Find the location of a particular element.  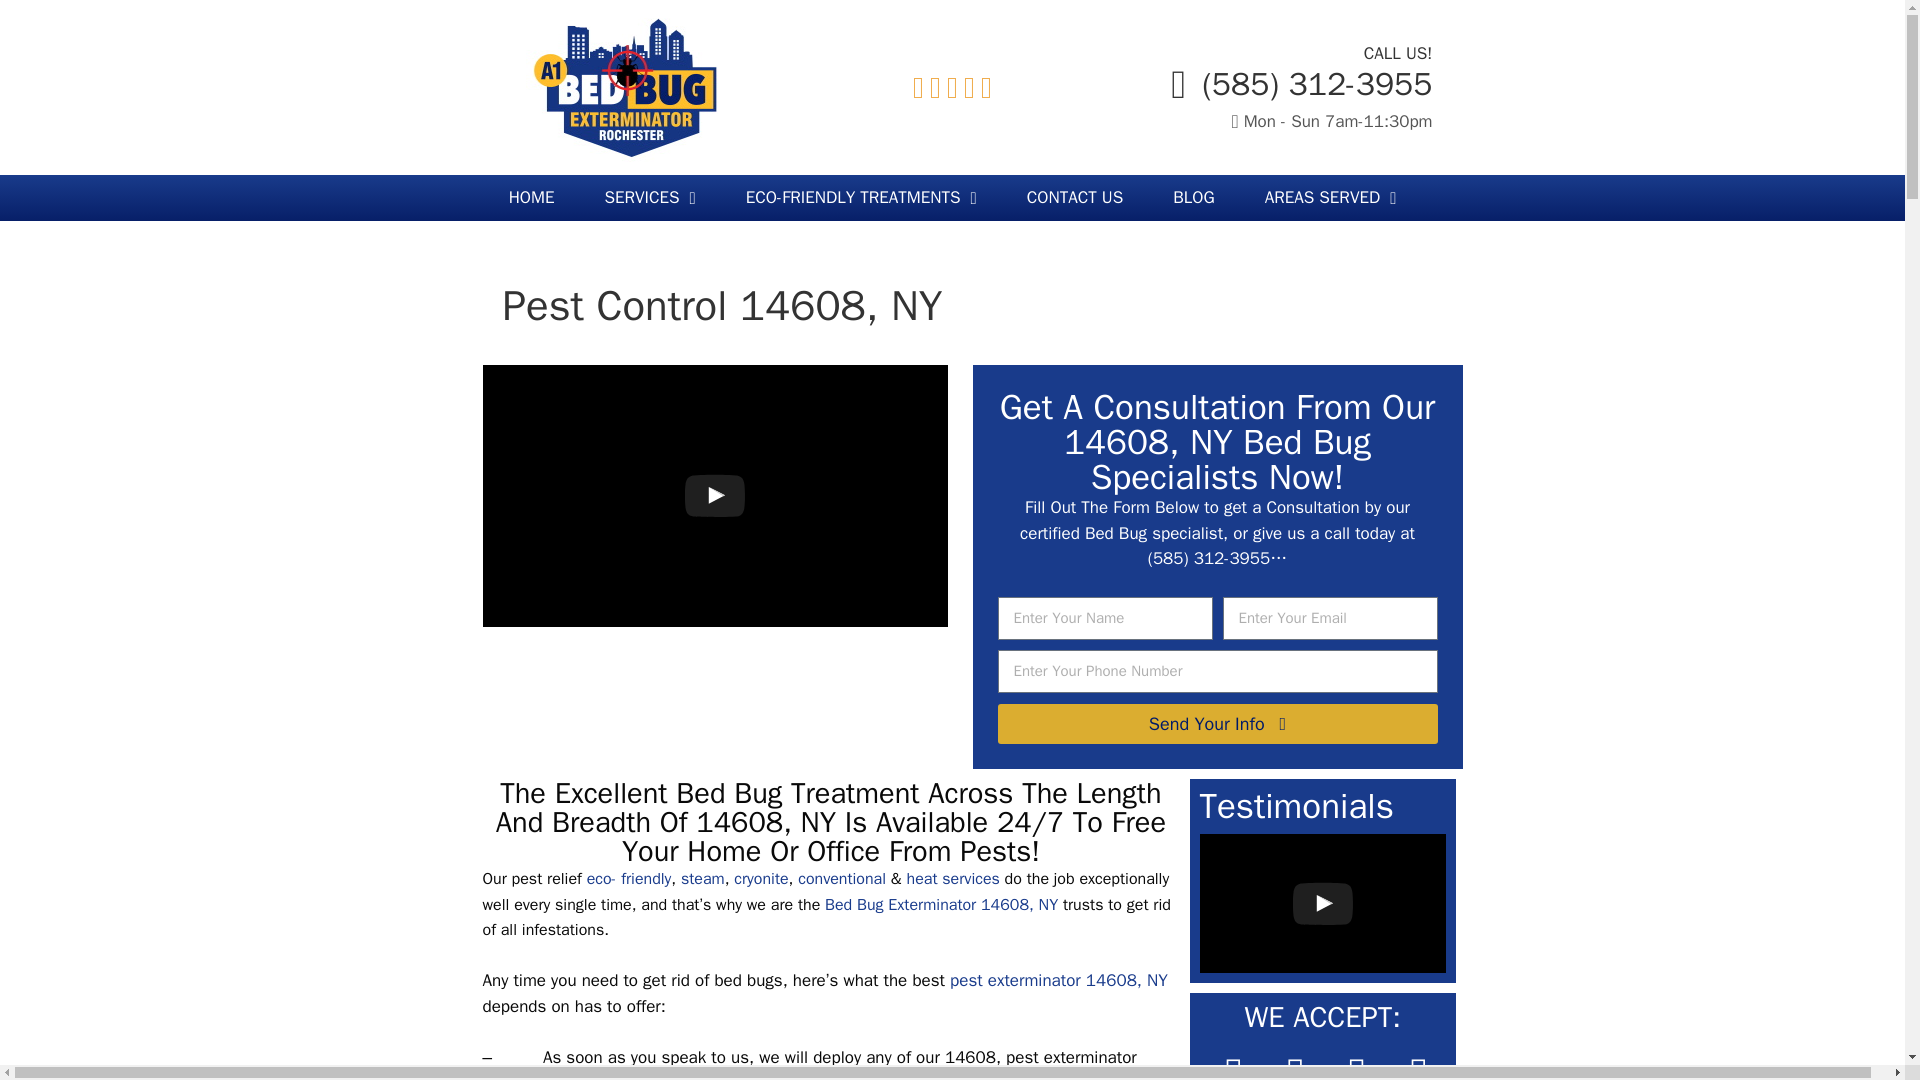

SERVICES is located at coordinates (650, 198).